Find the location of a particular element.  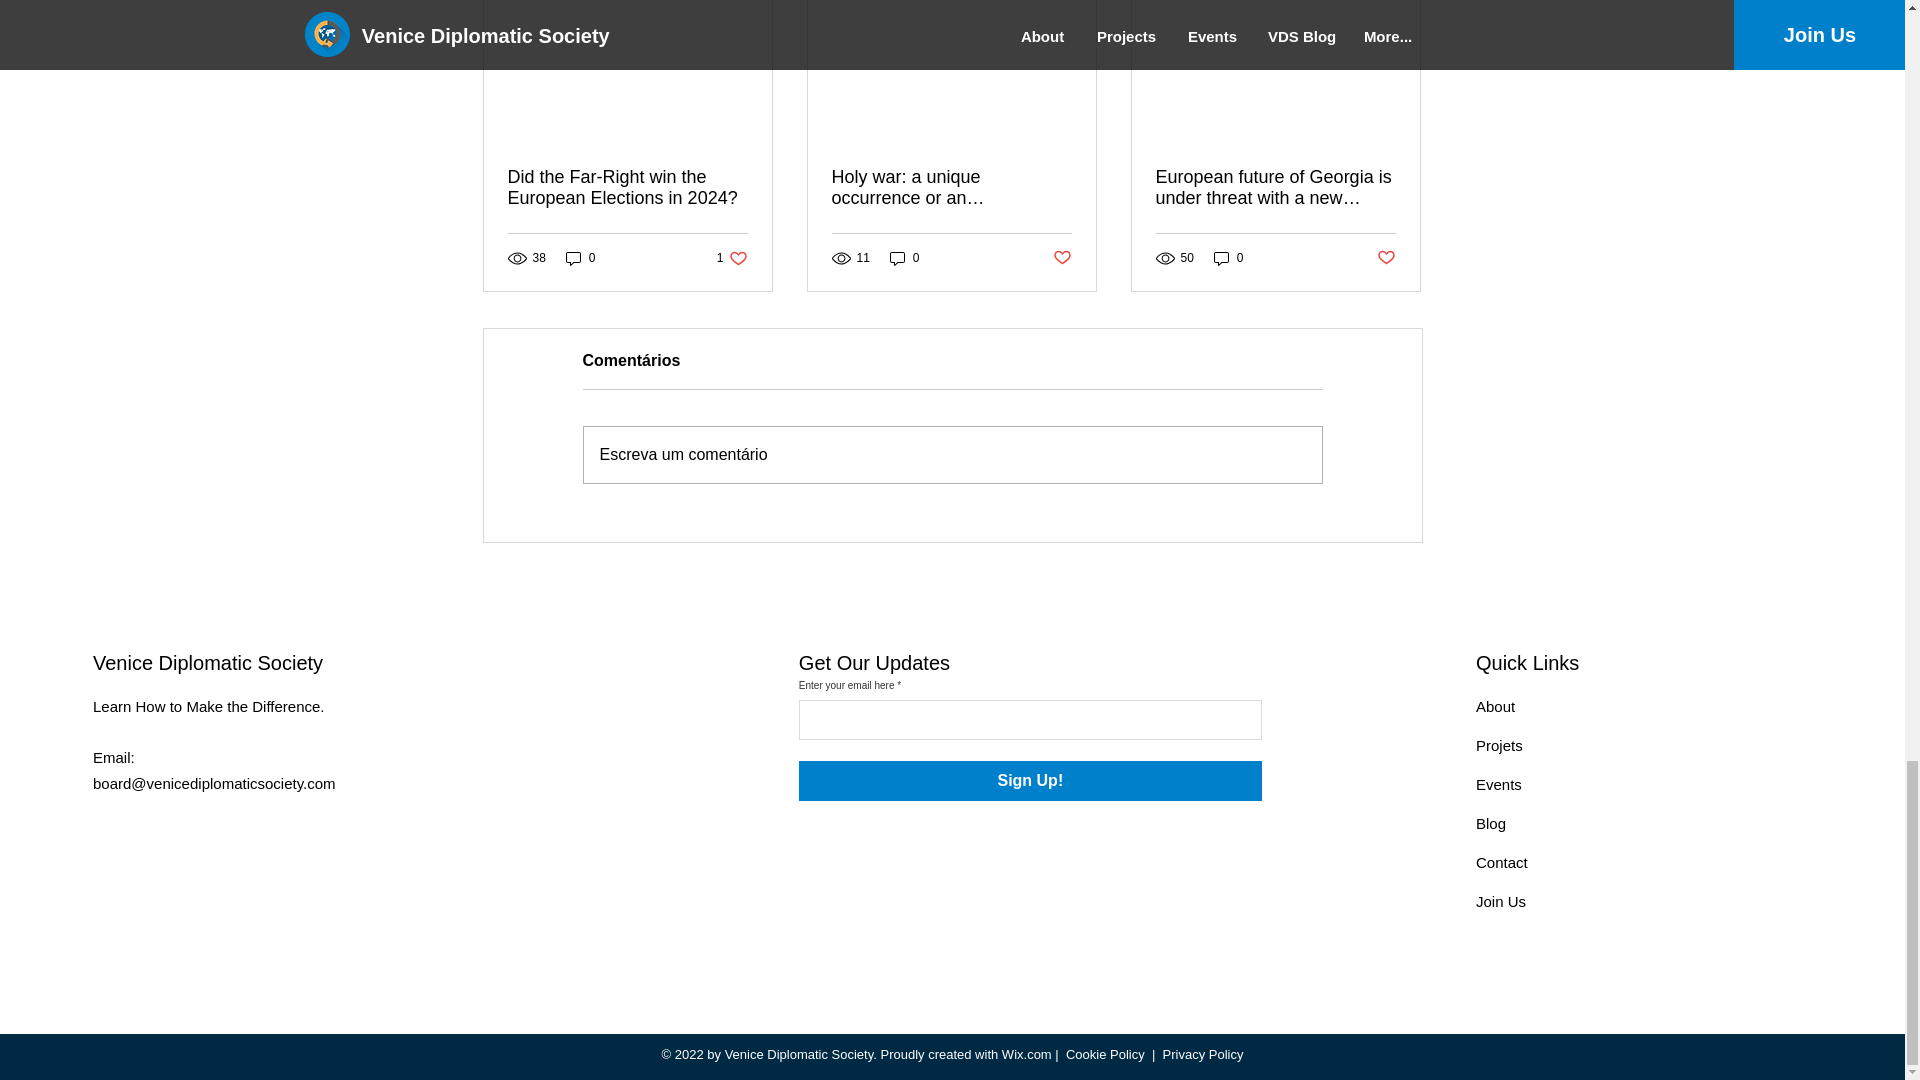

Holy war: a unique occurrence or an established practice? is located at coordinates (732, 258).